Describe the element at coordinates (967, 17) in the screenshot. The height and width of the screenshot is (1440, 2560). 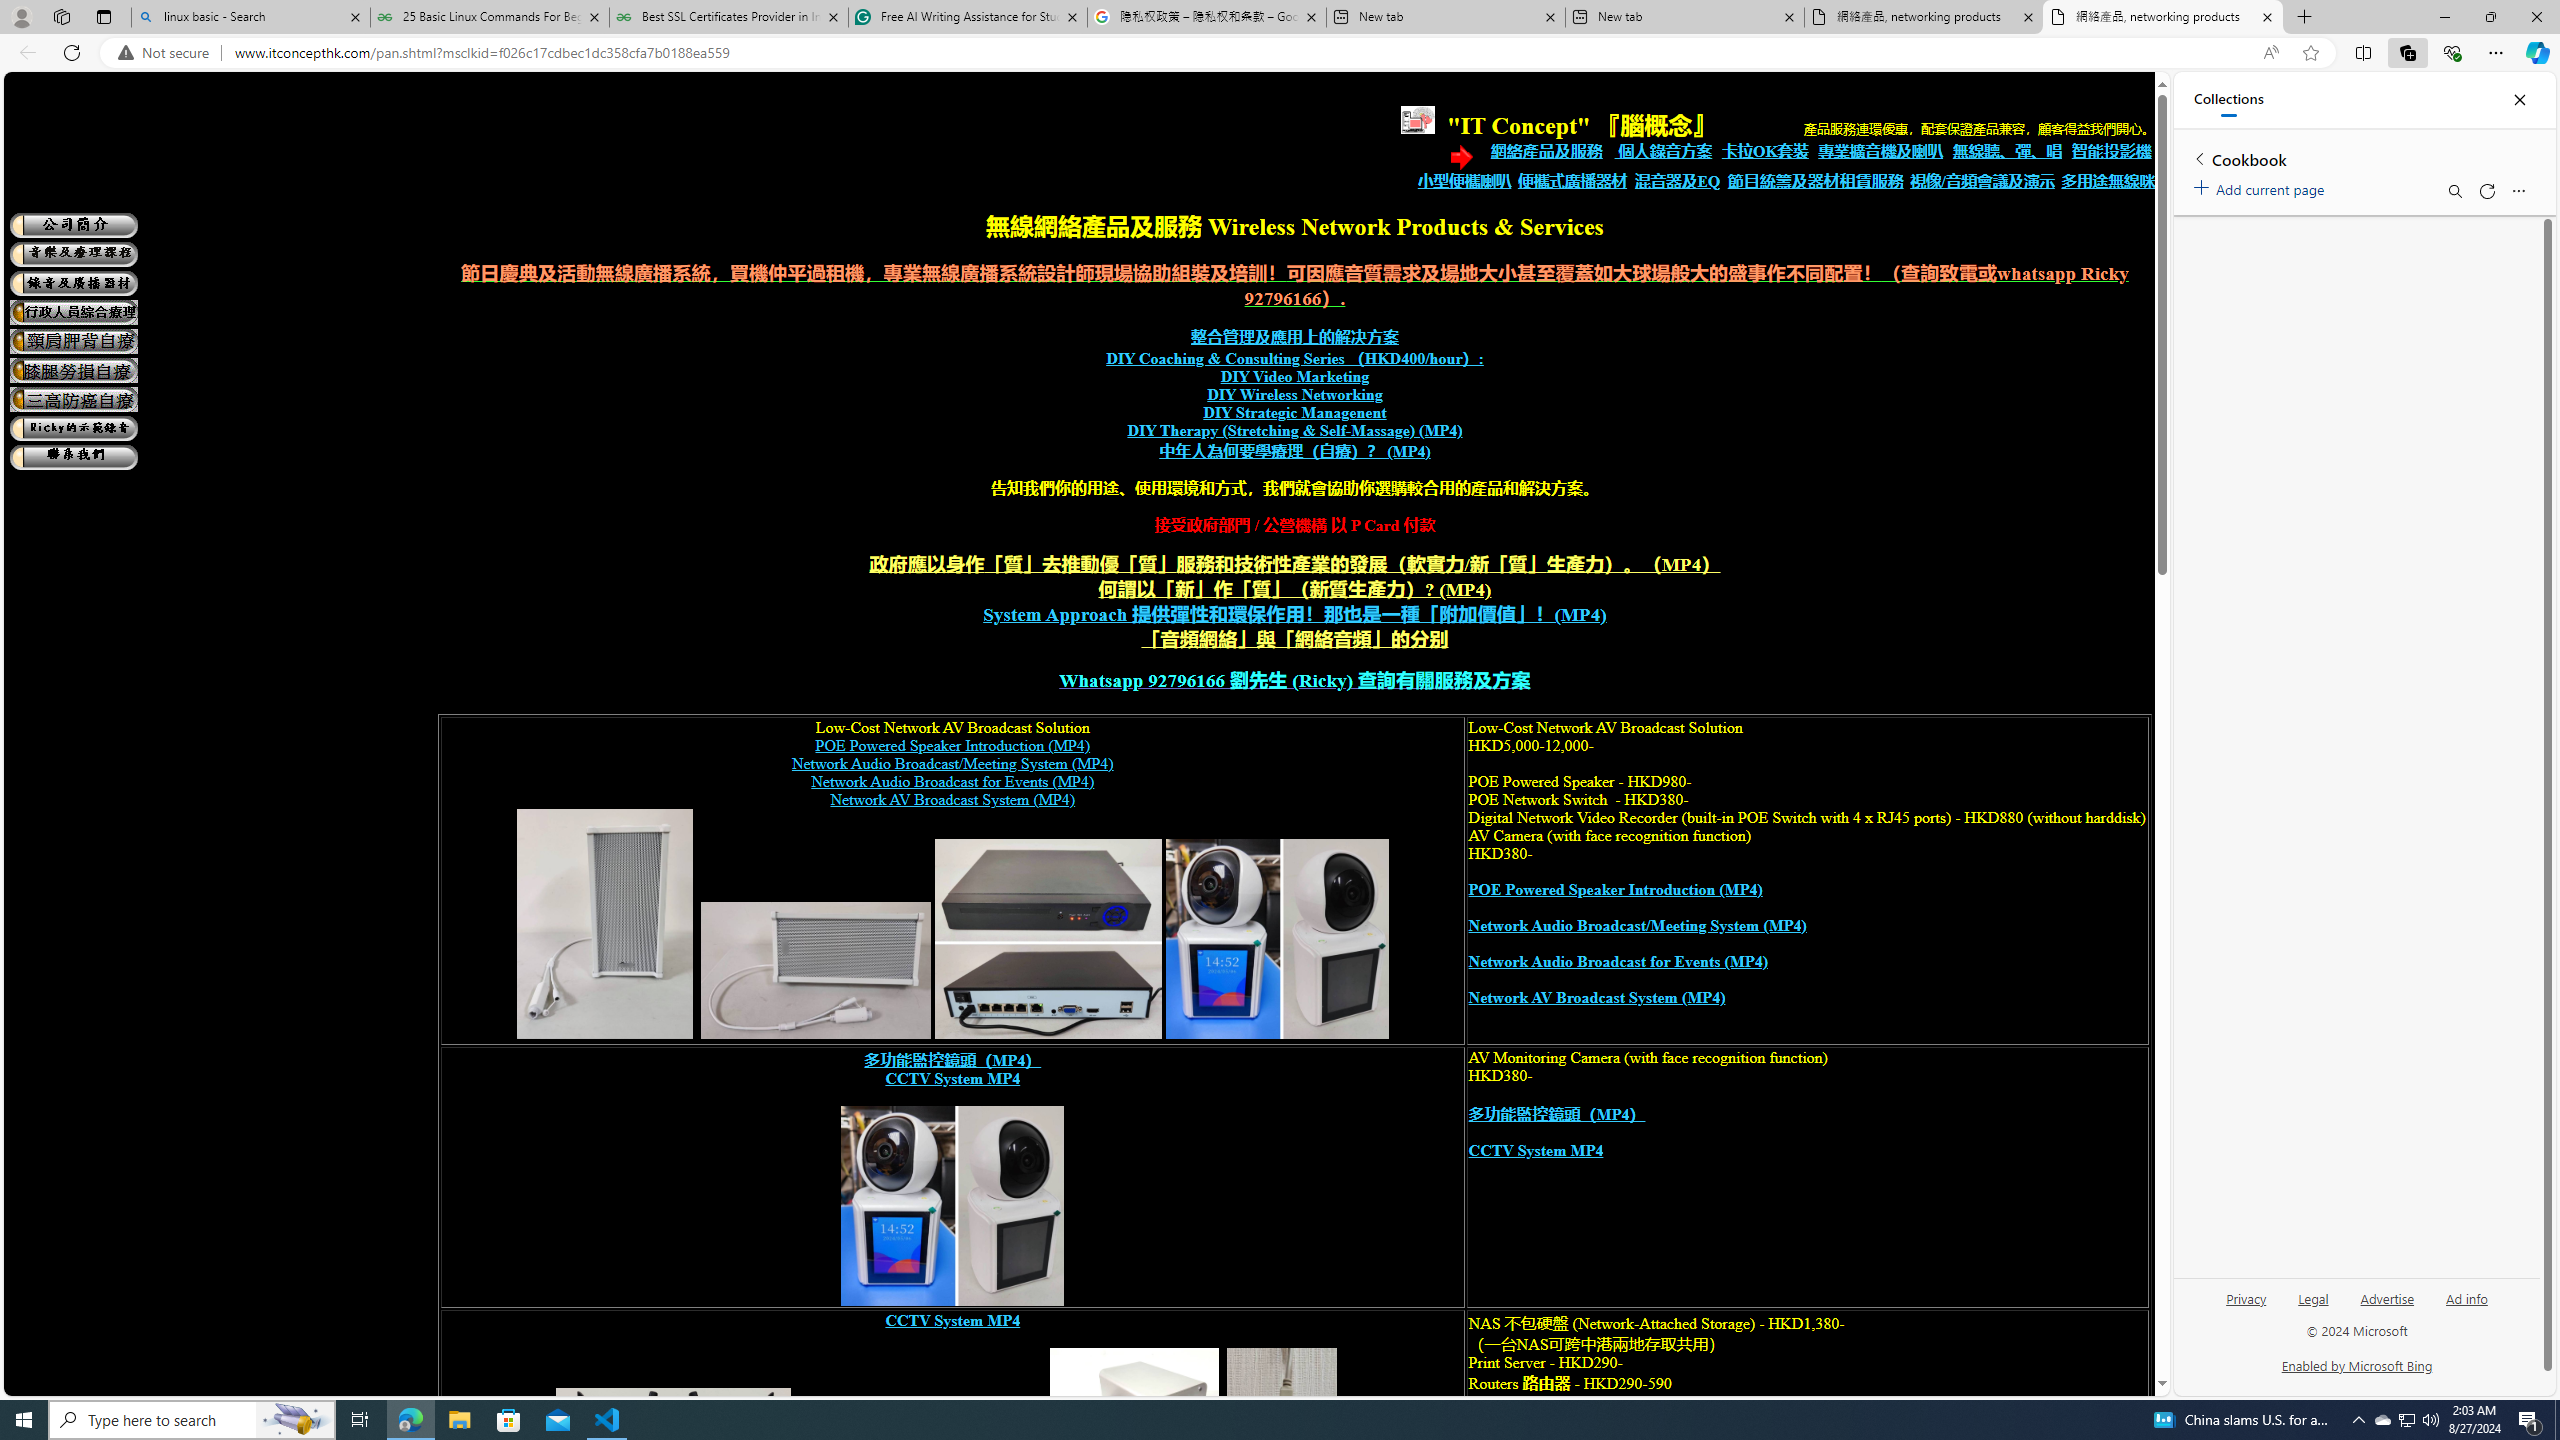
I see `Free AI Writing Assistance for Students | Grammarly` at that location.